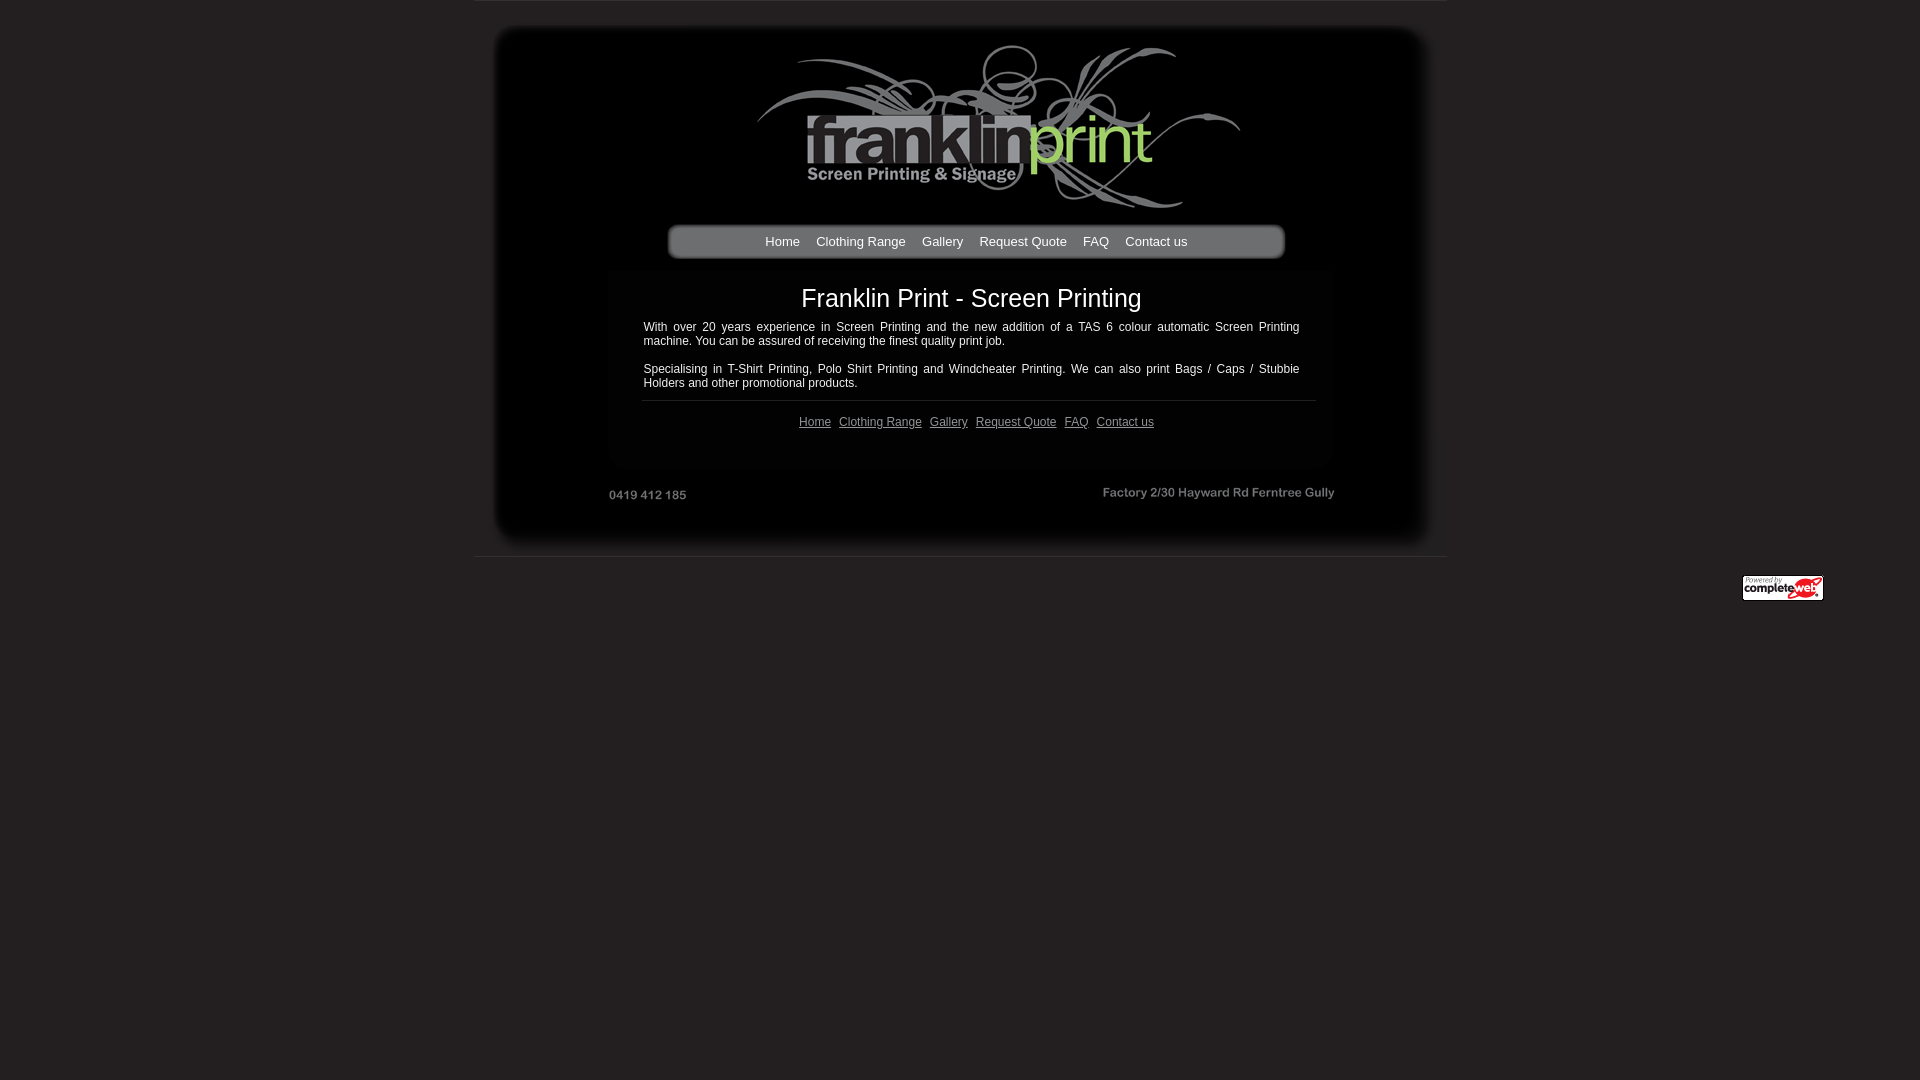 This screenshot has width=1920, height=1080. What do you see at coordinates (960, 498) in the screenshot?
I see `Franklin Print` at bounding box center [960, 498].